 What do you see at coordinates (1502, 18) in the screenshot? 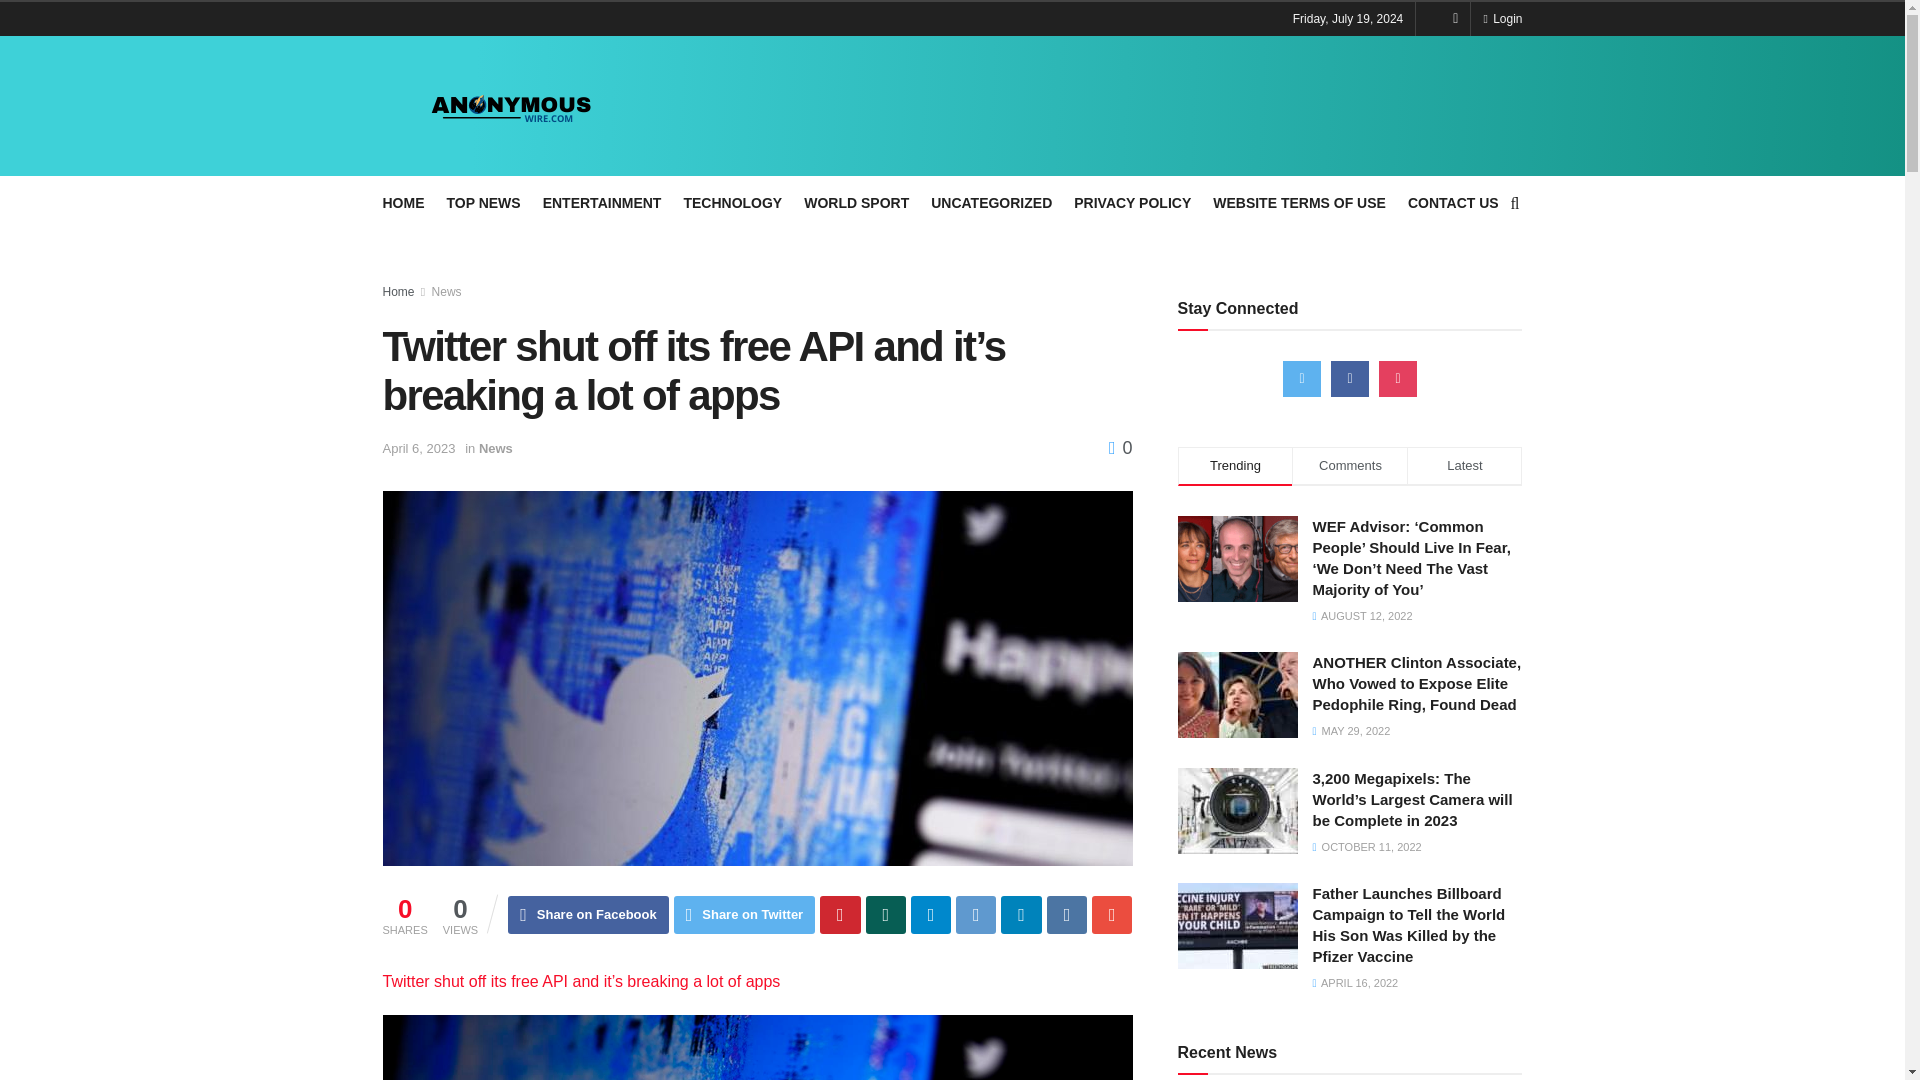
I see `Login` at bounding box center [1502, 18].